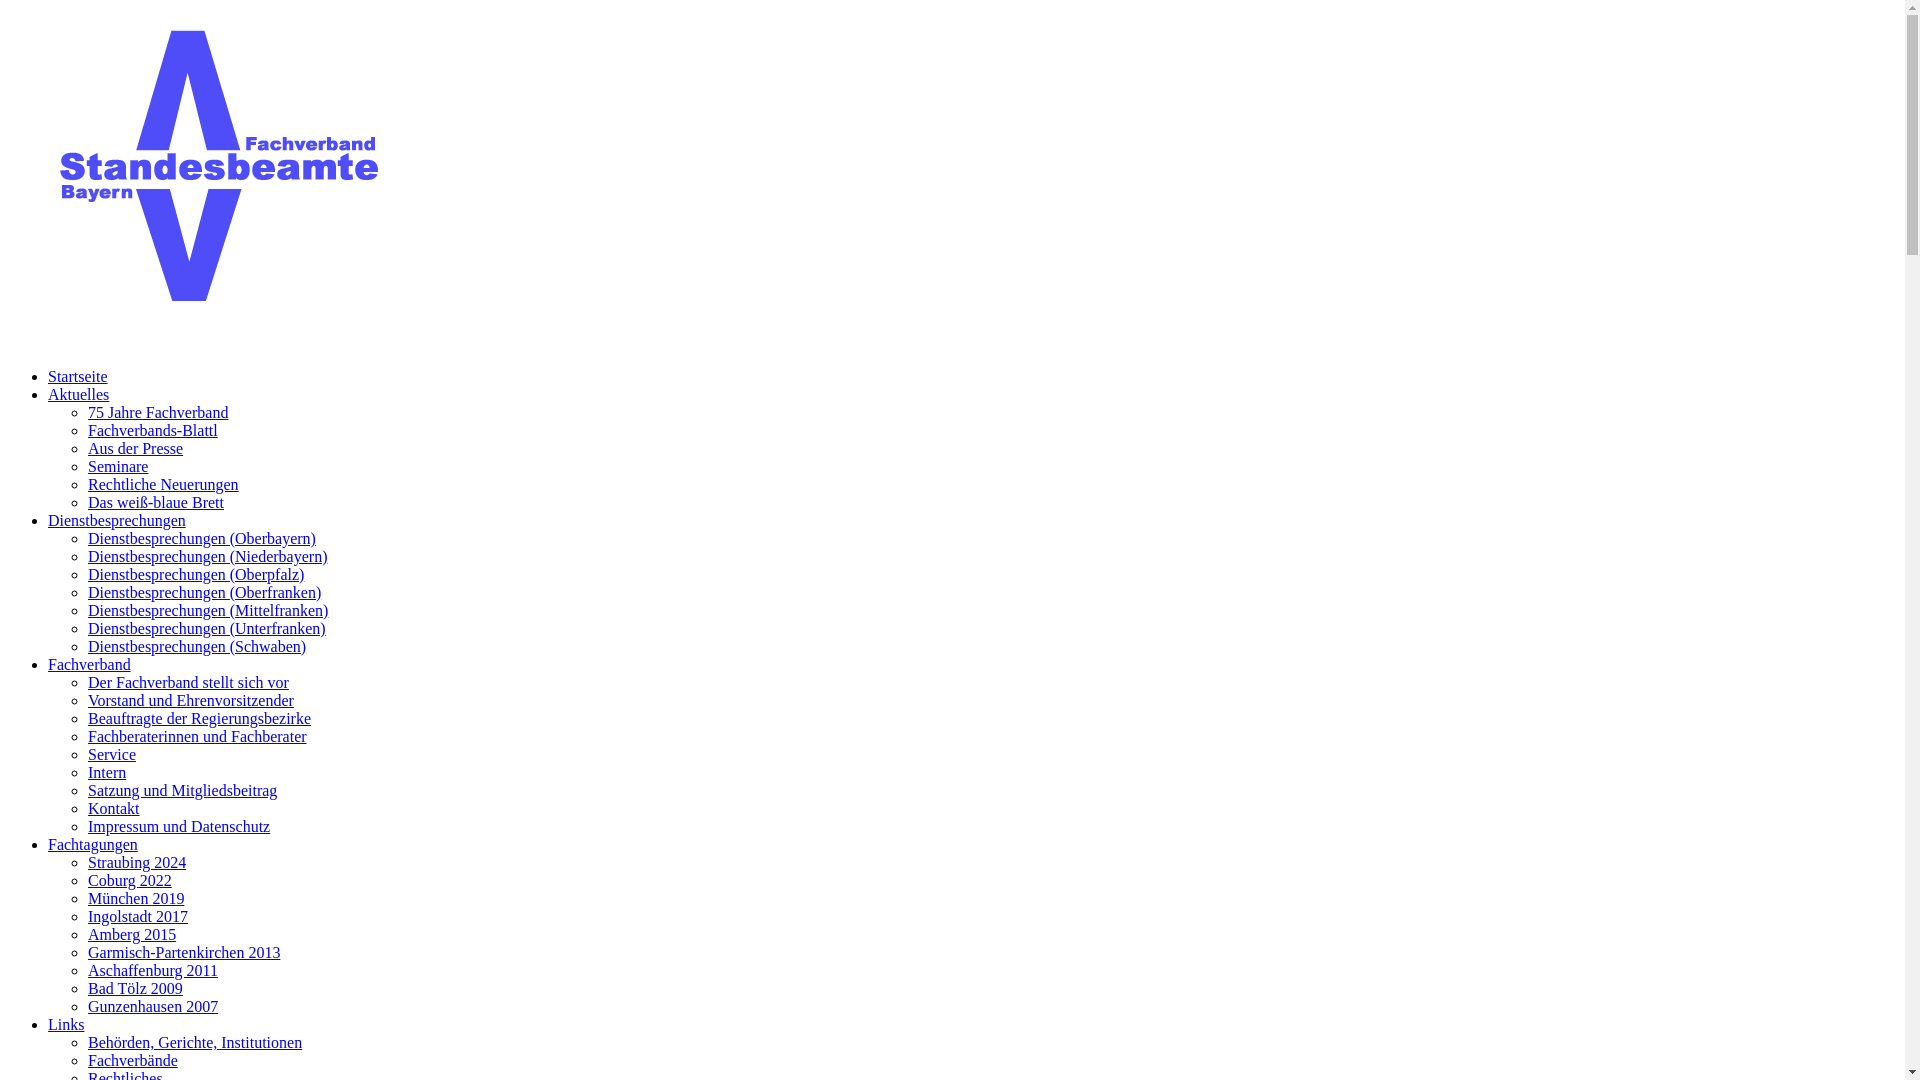 The width and height of the screenshot is (1920, 1080). What do you see at coordinates (93, 844) in the screenshot?
I see `Fachtagungen` at bounding box center [93, 844].